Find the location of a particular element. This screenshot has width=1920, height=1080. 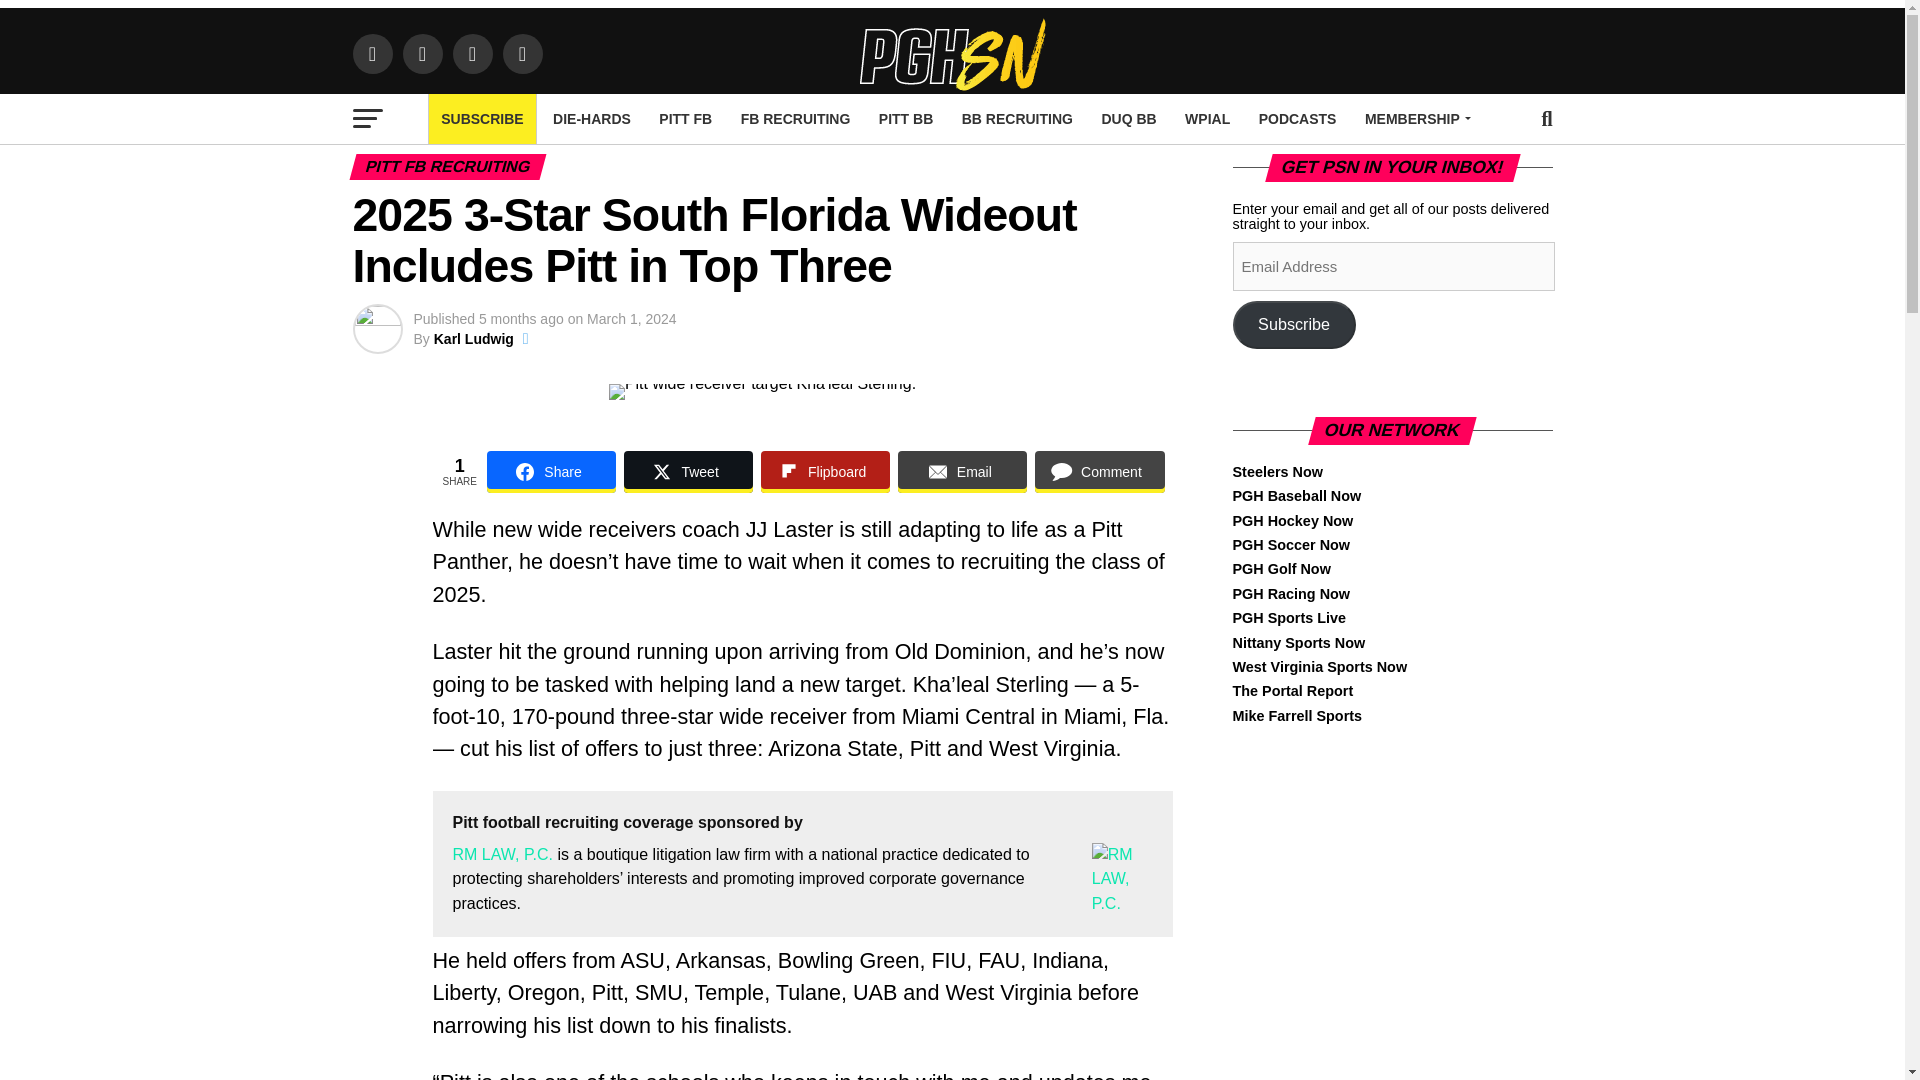

Share on Share is located at coordinates (552, 472).